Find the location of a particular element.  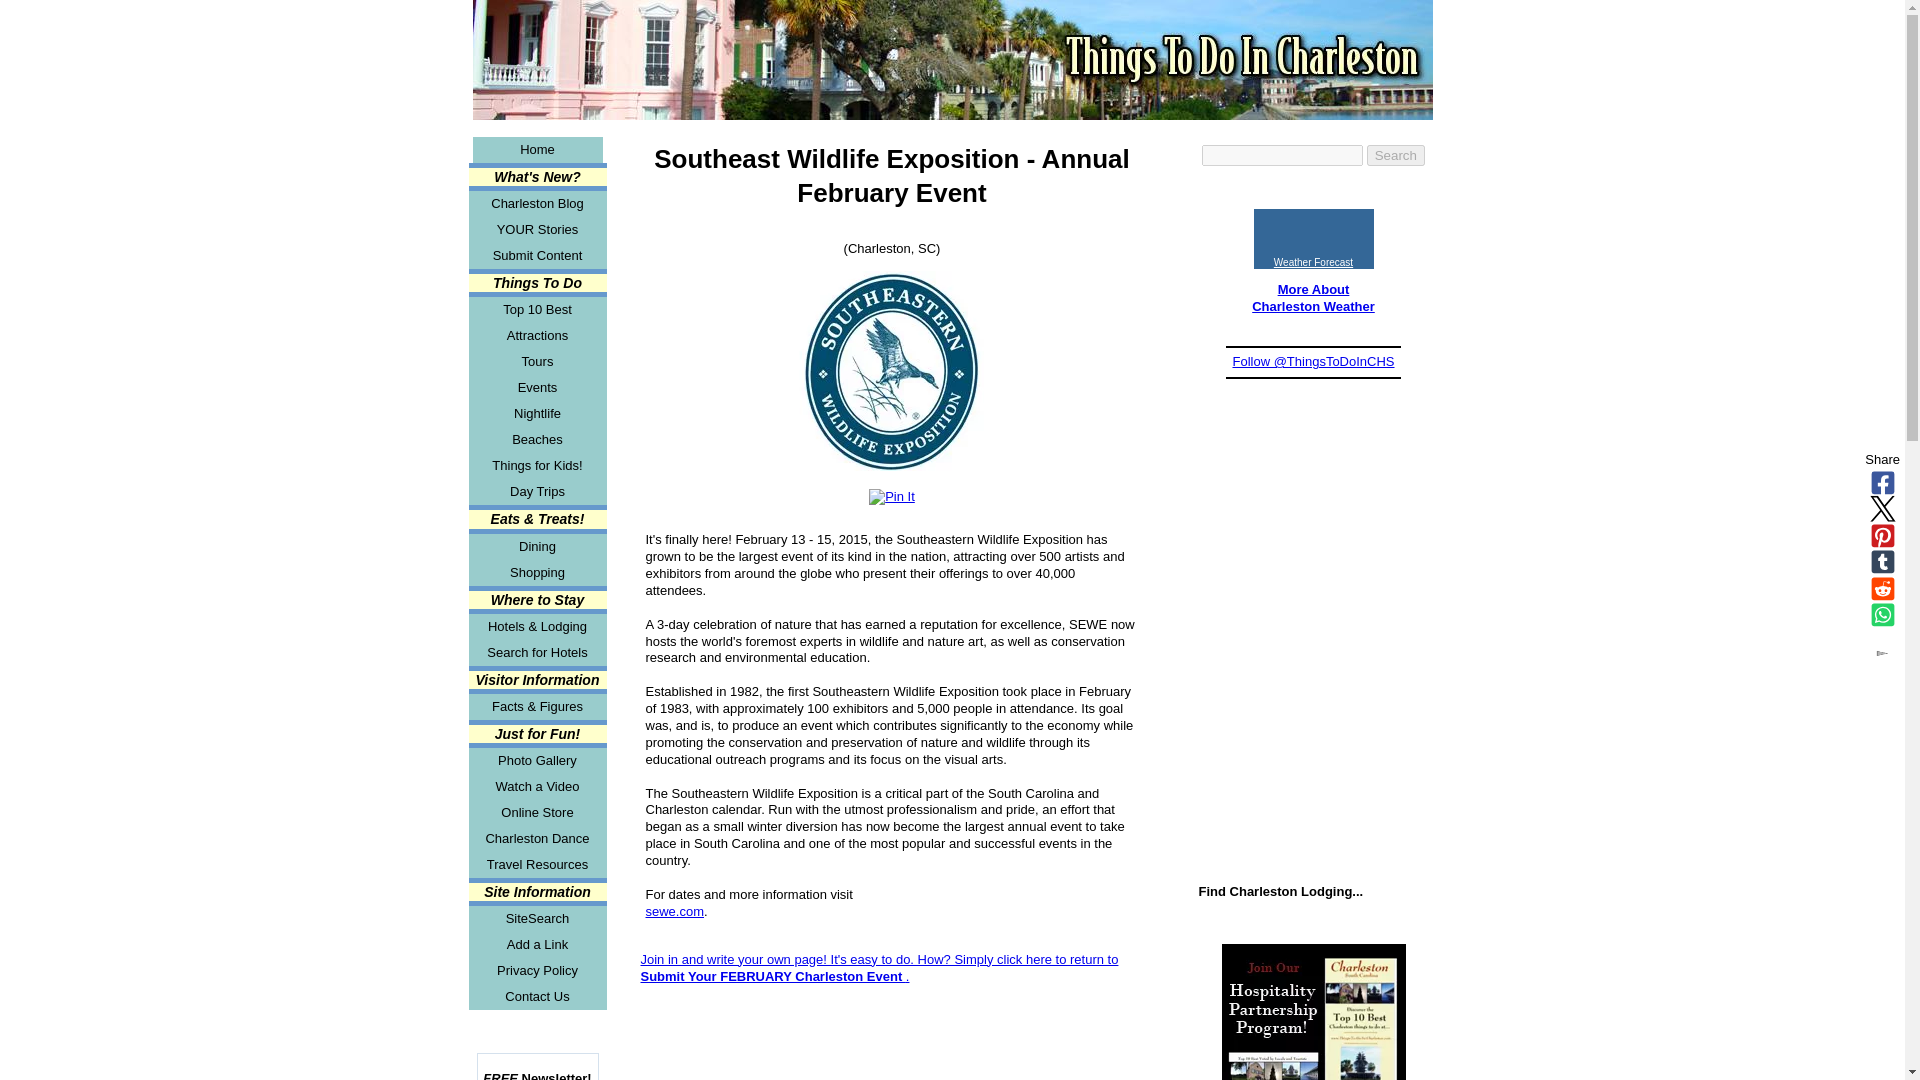

Nightlife is located at coordinates (537, 413).